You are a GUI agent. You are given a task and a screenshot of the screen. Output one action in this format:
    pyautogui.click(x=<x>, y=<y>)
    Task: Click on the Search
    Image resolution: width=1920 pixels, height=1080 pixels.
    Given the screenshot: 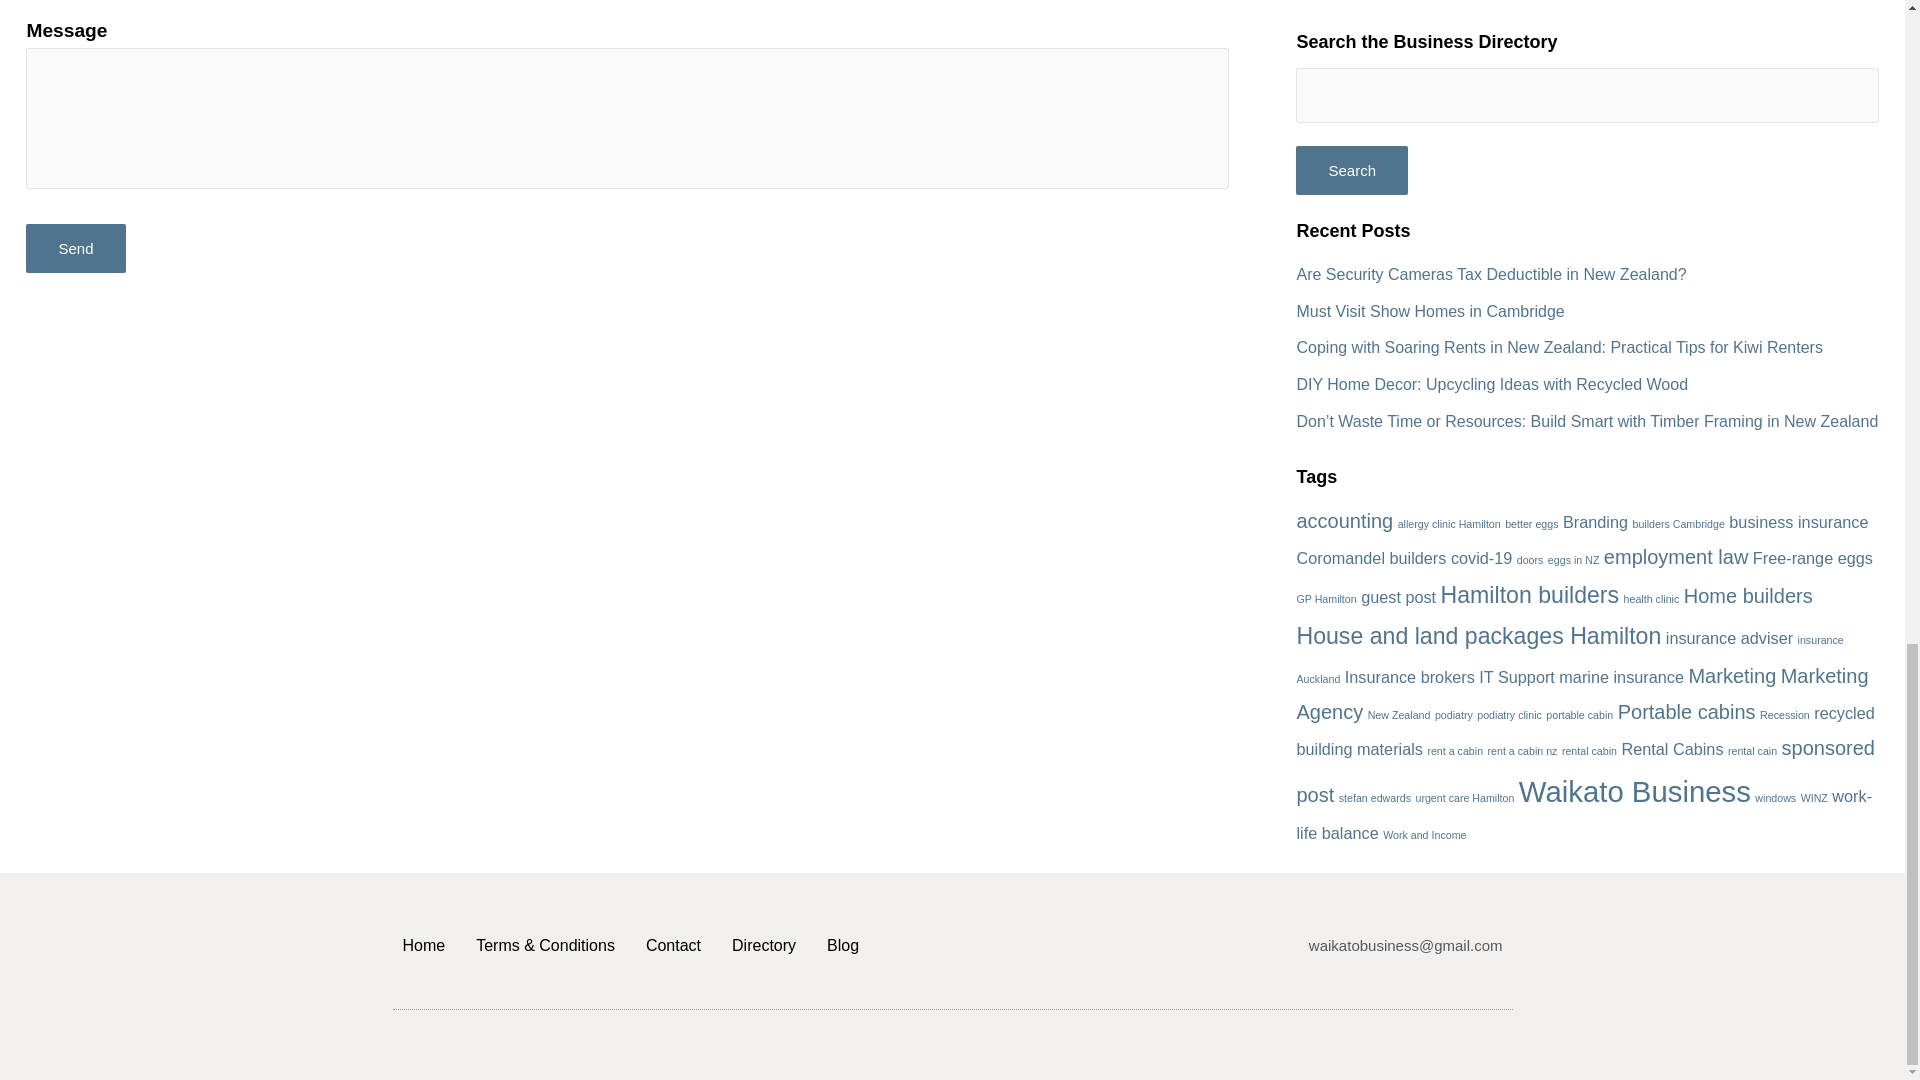 What is the action you would take?
    pyautogui.click(x=1352, y=170)
    